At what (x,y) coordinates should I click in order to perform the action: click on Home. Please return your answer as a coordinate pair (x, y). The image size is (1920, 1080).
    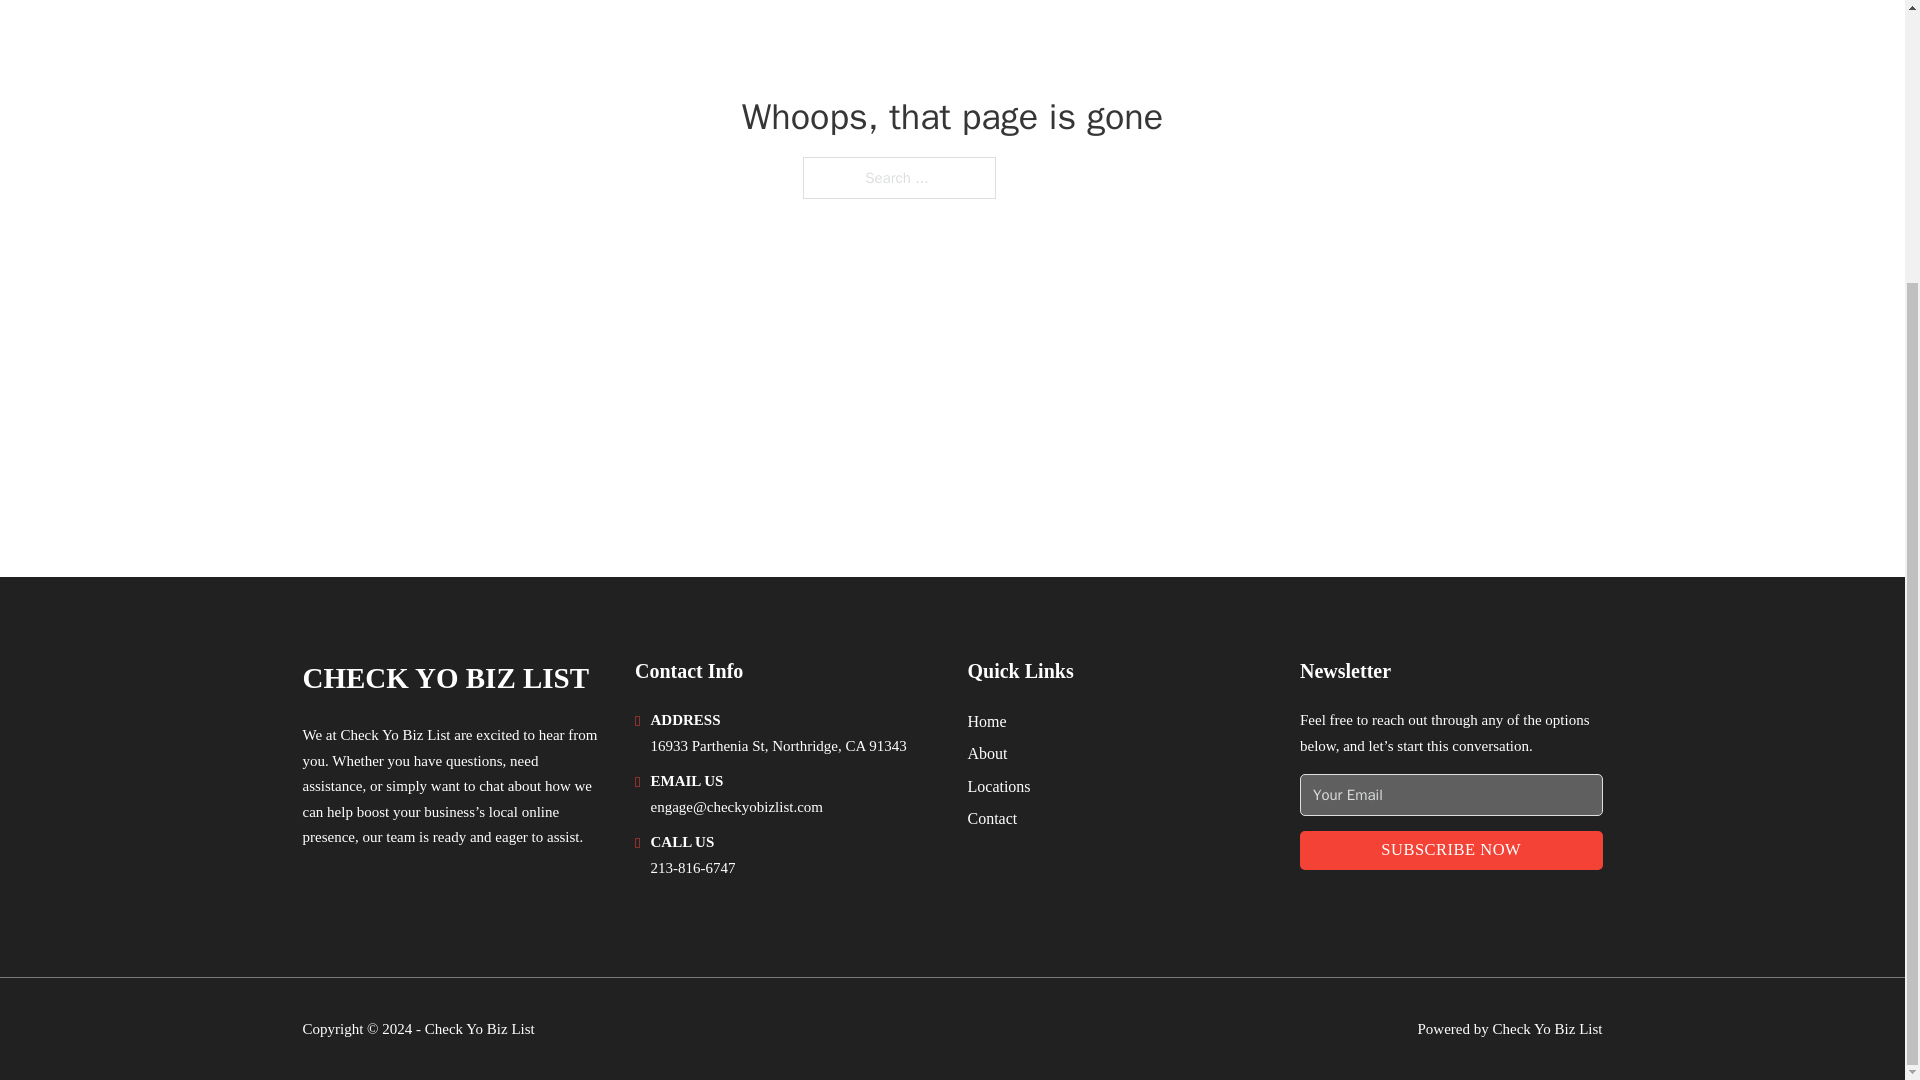
    Looking at the image, I should click on (986, 722).